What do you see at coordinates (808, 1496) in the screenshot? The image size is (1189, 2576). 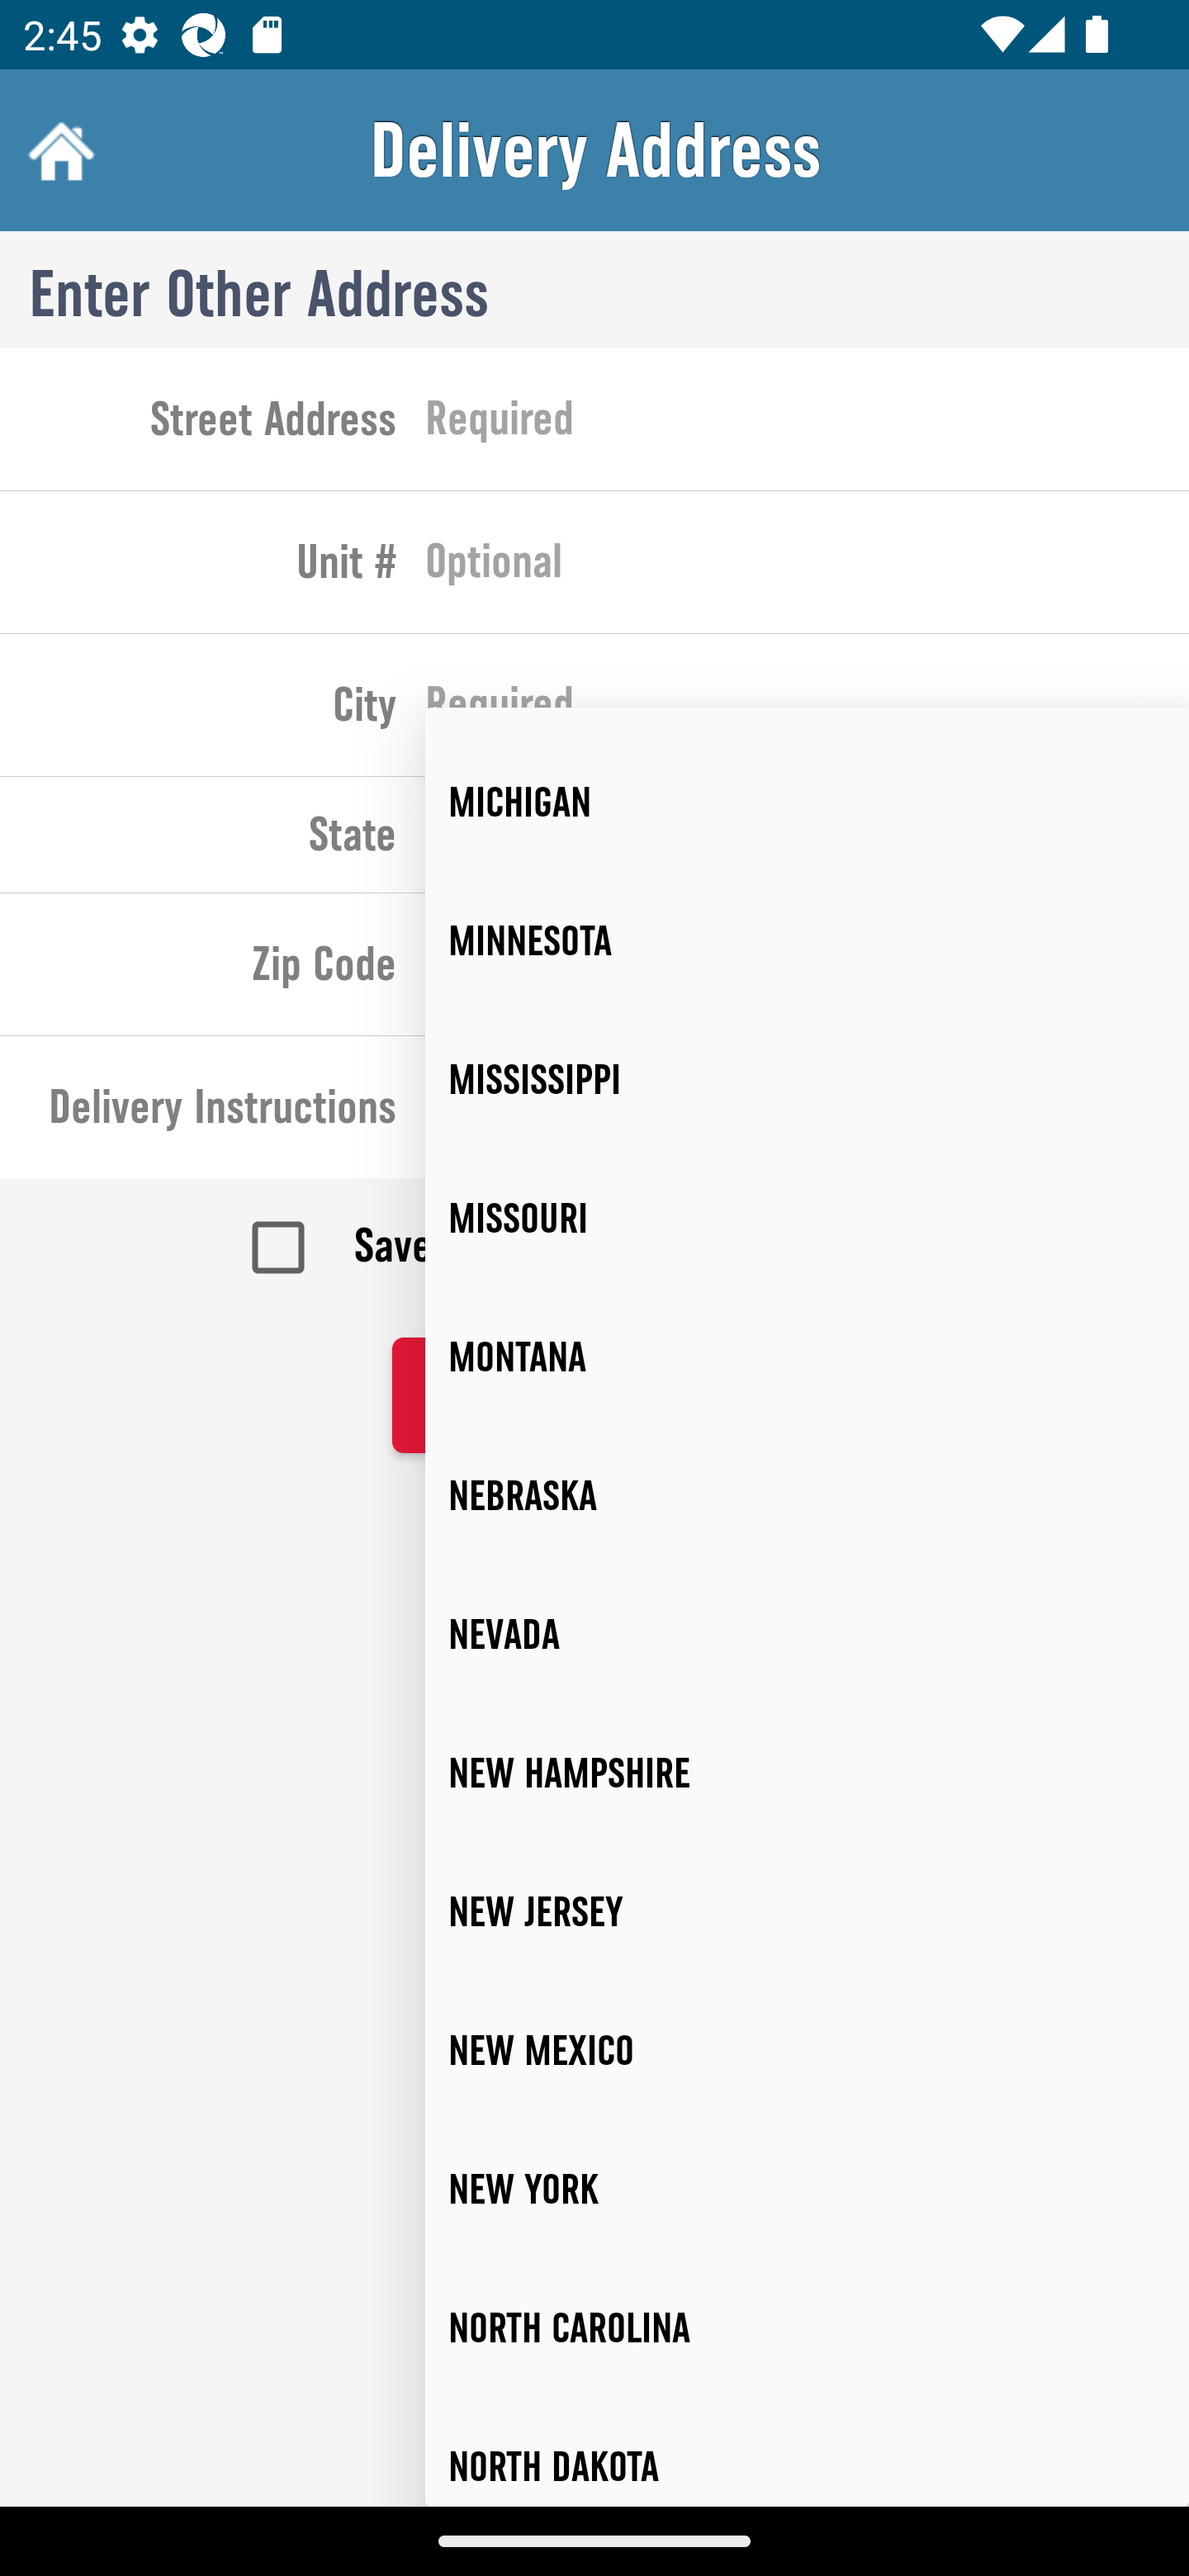 I see `NEBRASKA` at bounding box center [808, 1496].